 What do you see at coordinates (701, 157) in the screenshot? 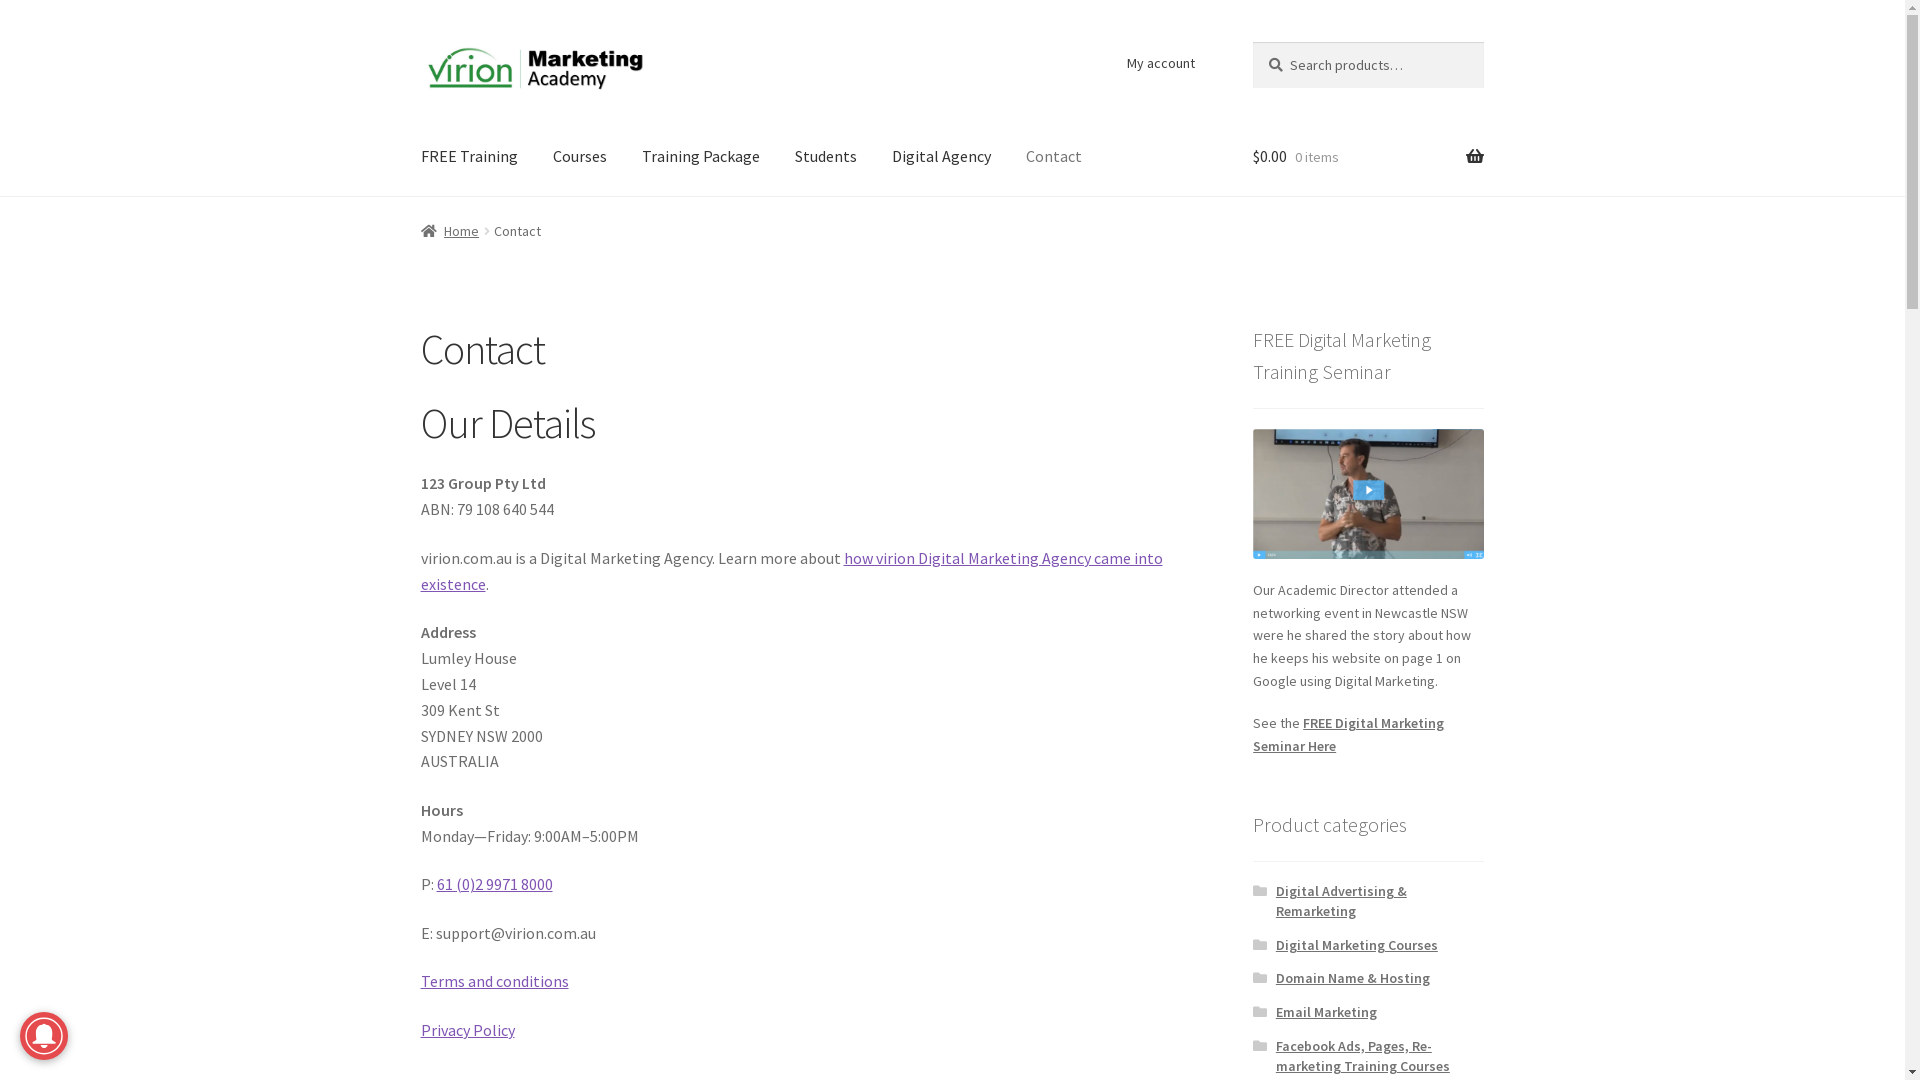
I see `Training Package` at bounding box center [701, 157].